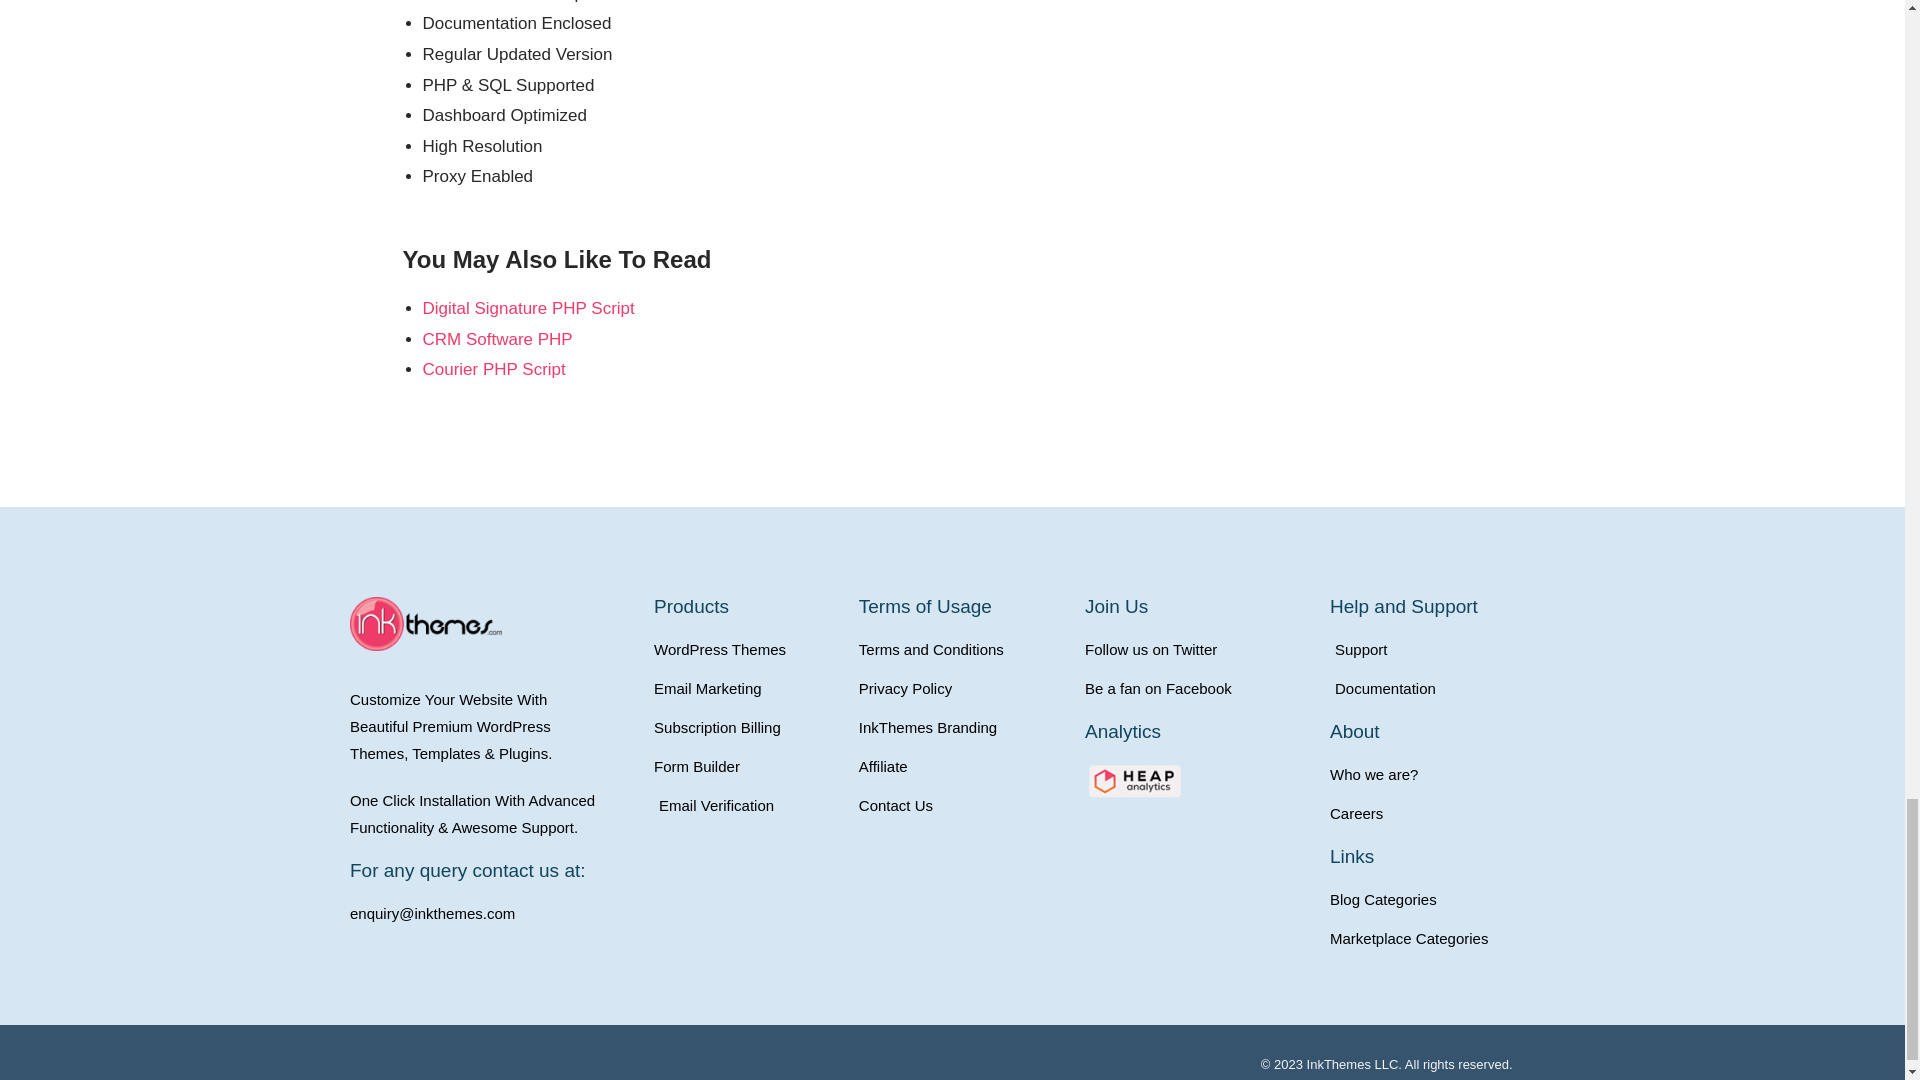  I want to click on Marketplace Categories, so click(1442, 938).